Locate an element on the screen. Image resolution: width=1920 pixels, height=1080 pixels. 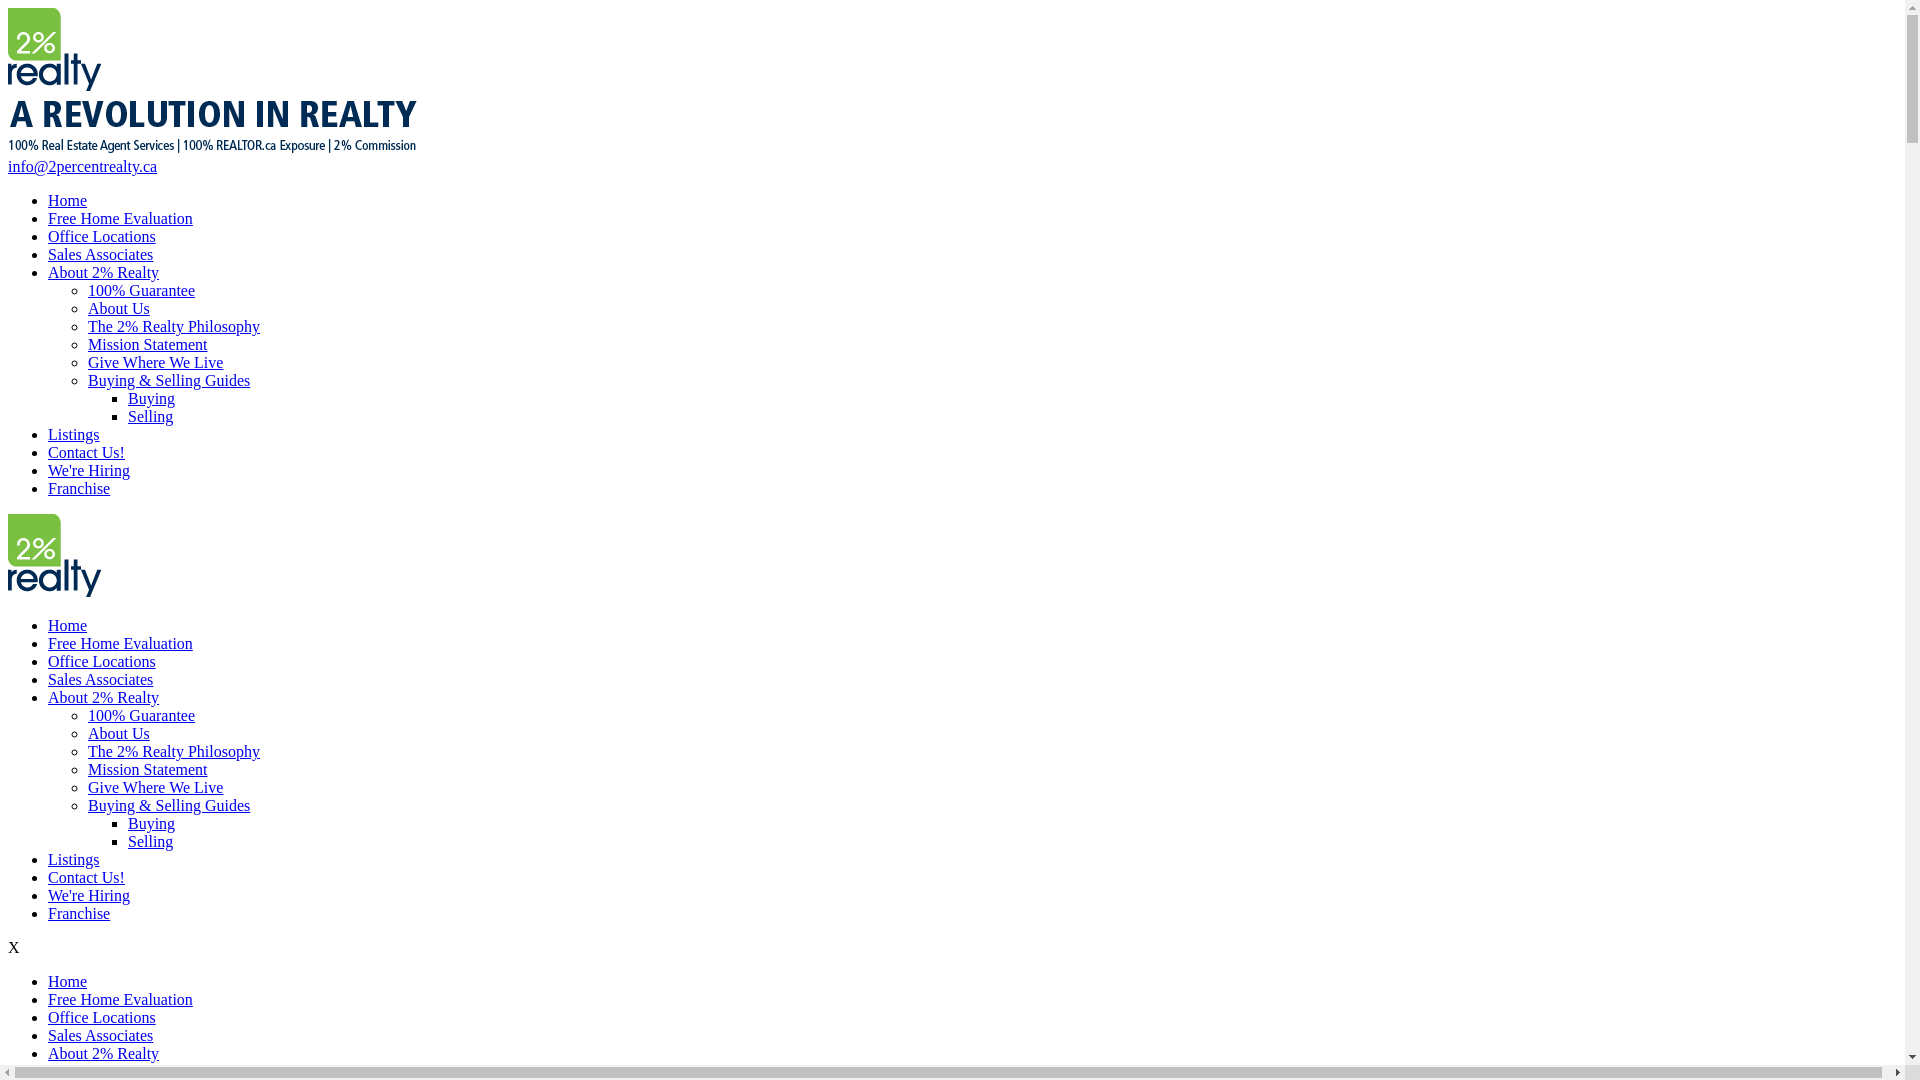
Buying & Selling Guides is located at coordinates (169, 806).